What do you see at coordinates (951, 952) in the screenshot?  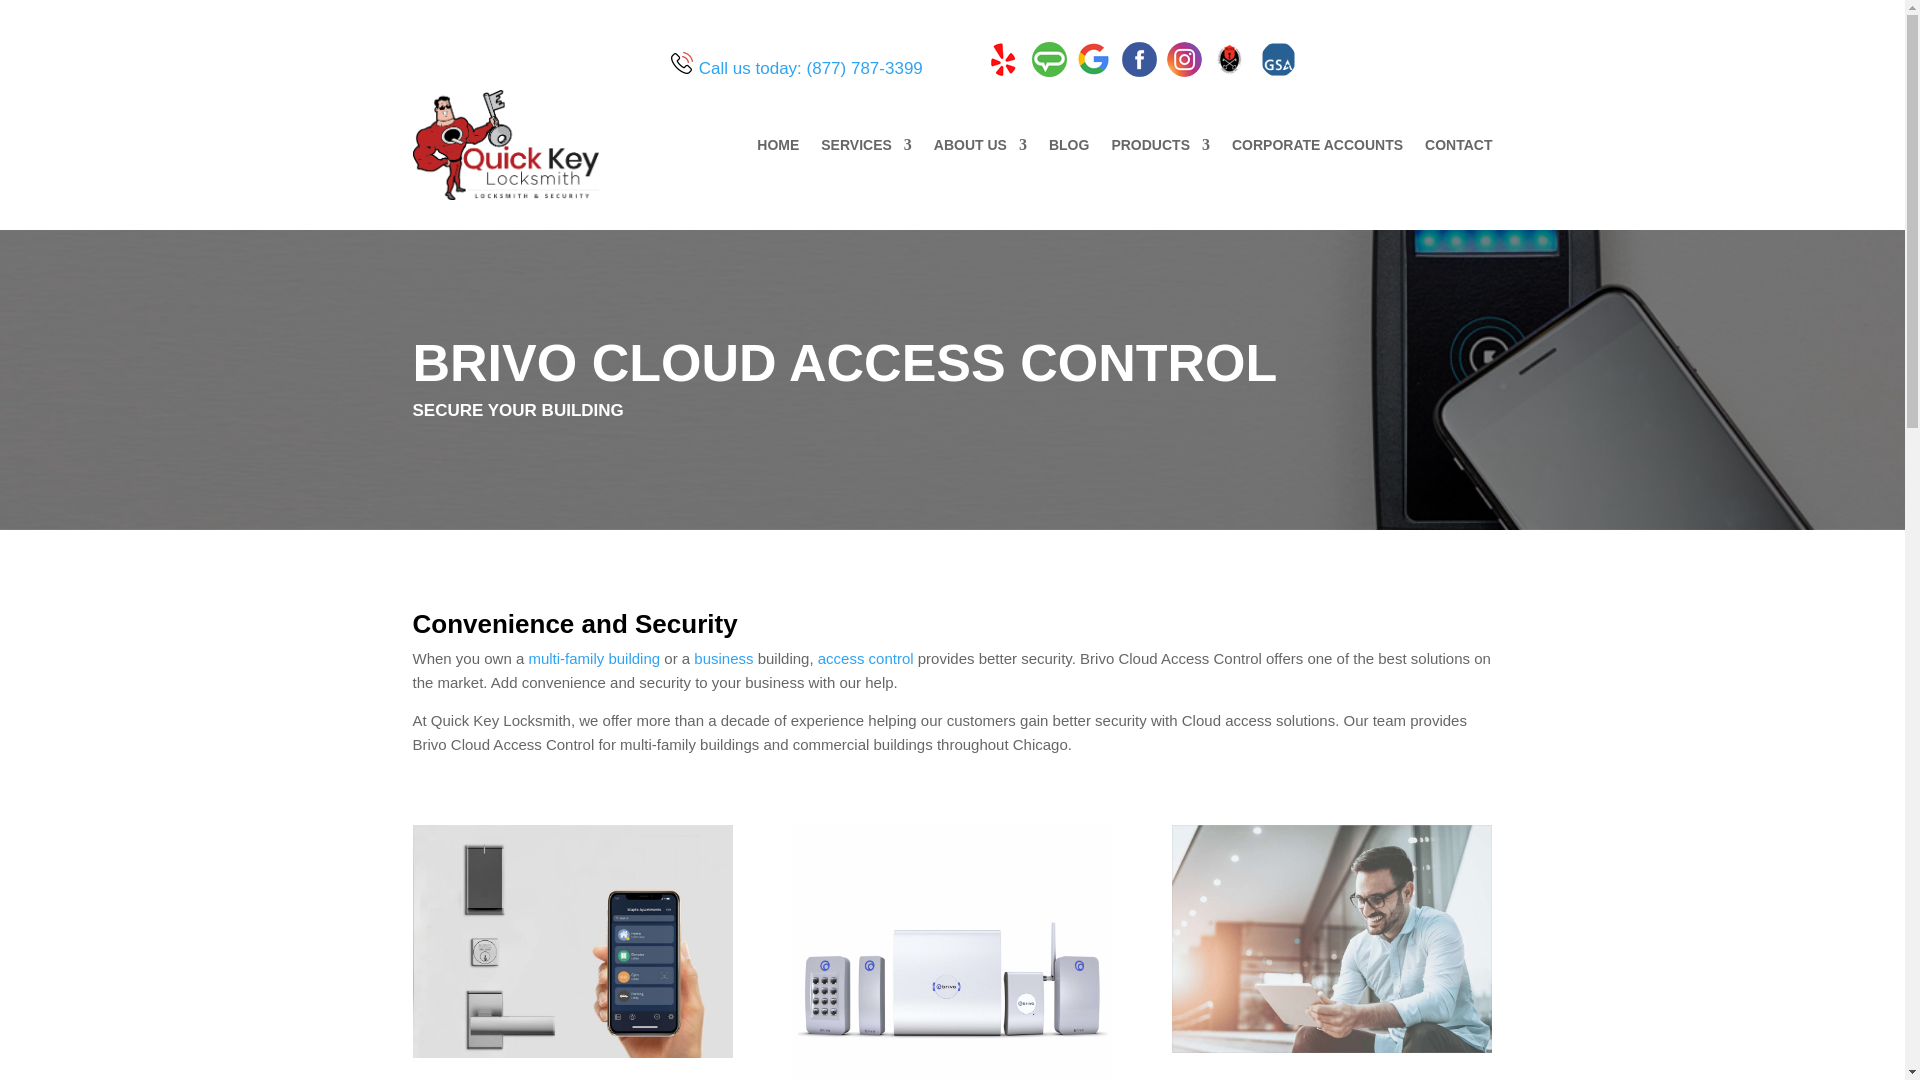 I see `BundleV2-scaled` at bounding box center [951, 952].